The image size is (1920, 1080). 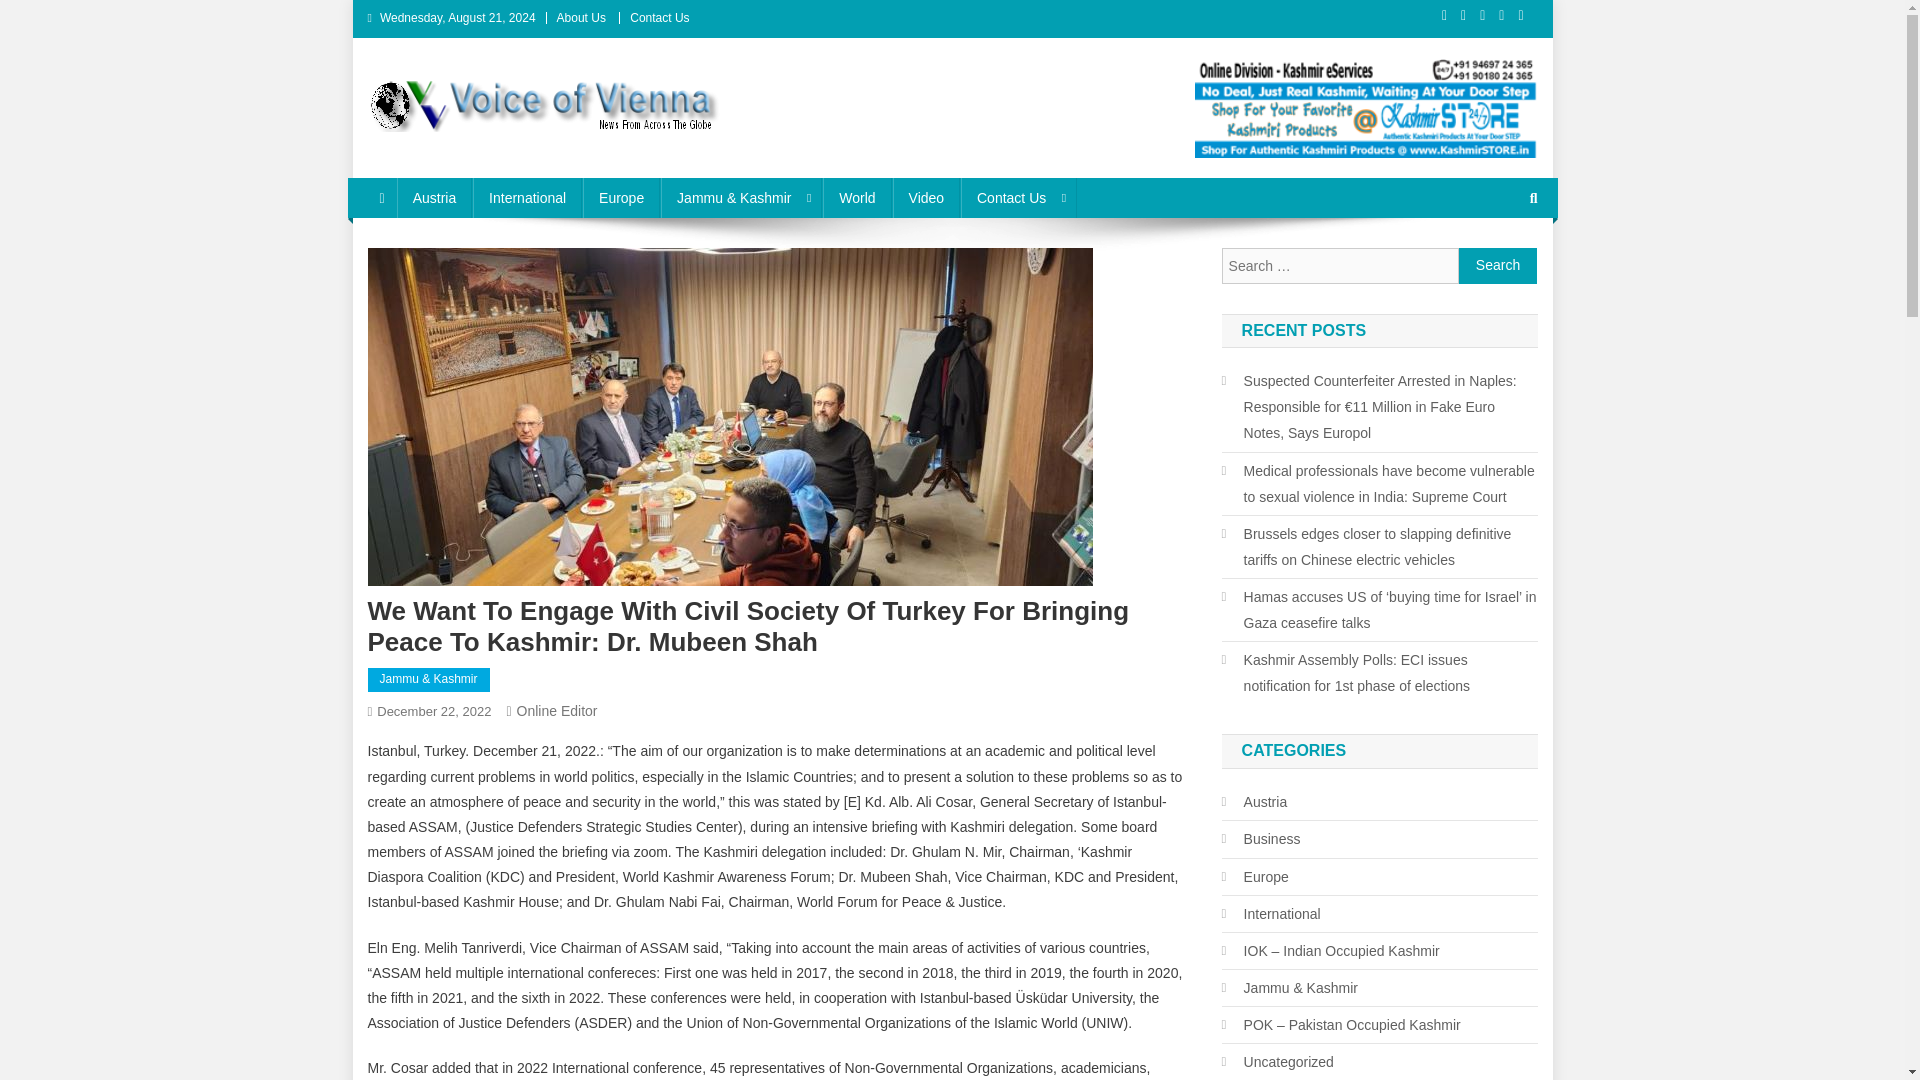 I want to click on Contact Us, so click(x=659, y=17).